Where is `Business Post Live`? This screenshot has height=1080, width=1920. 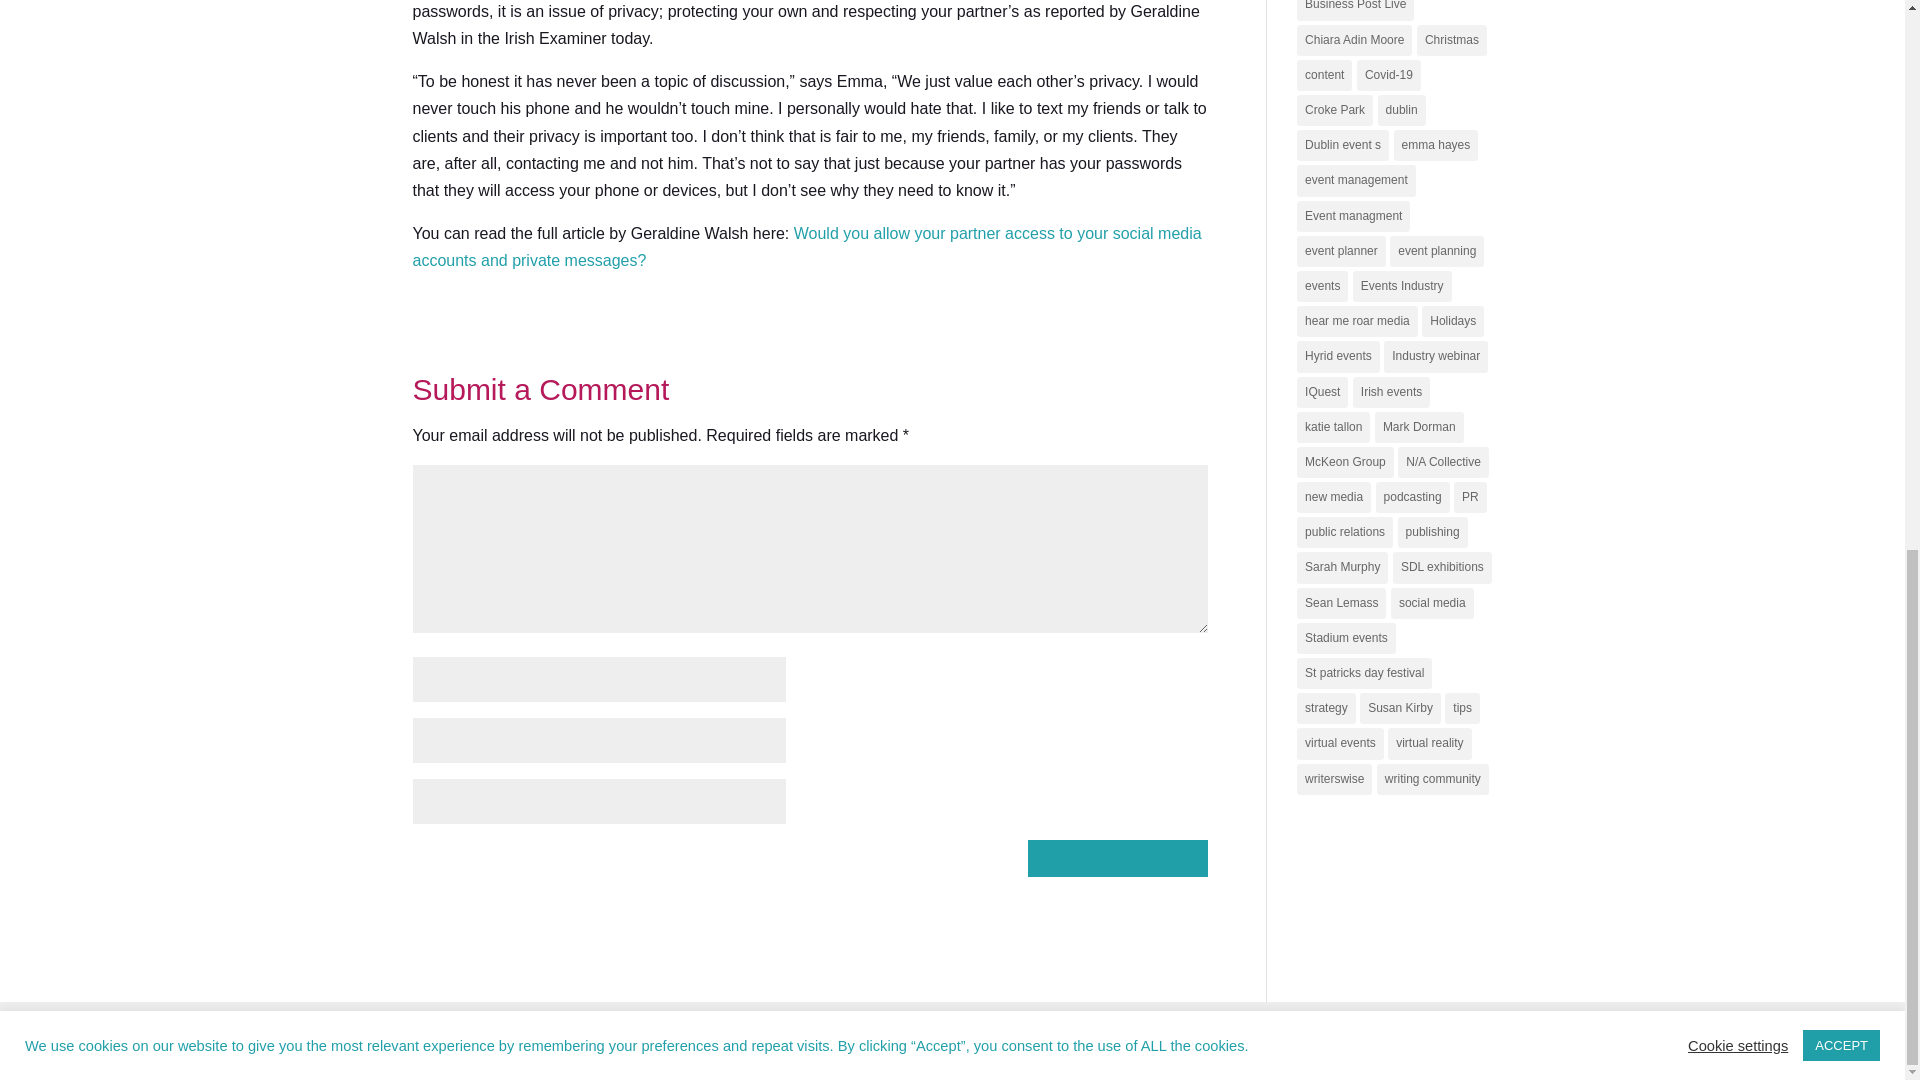 Business Post Live is located at coordinates (1355, 10).